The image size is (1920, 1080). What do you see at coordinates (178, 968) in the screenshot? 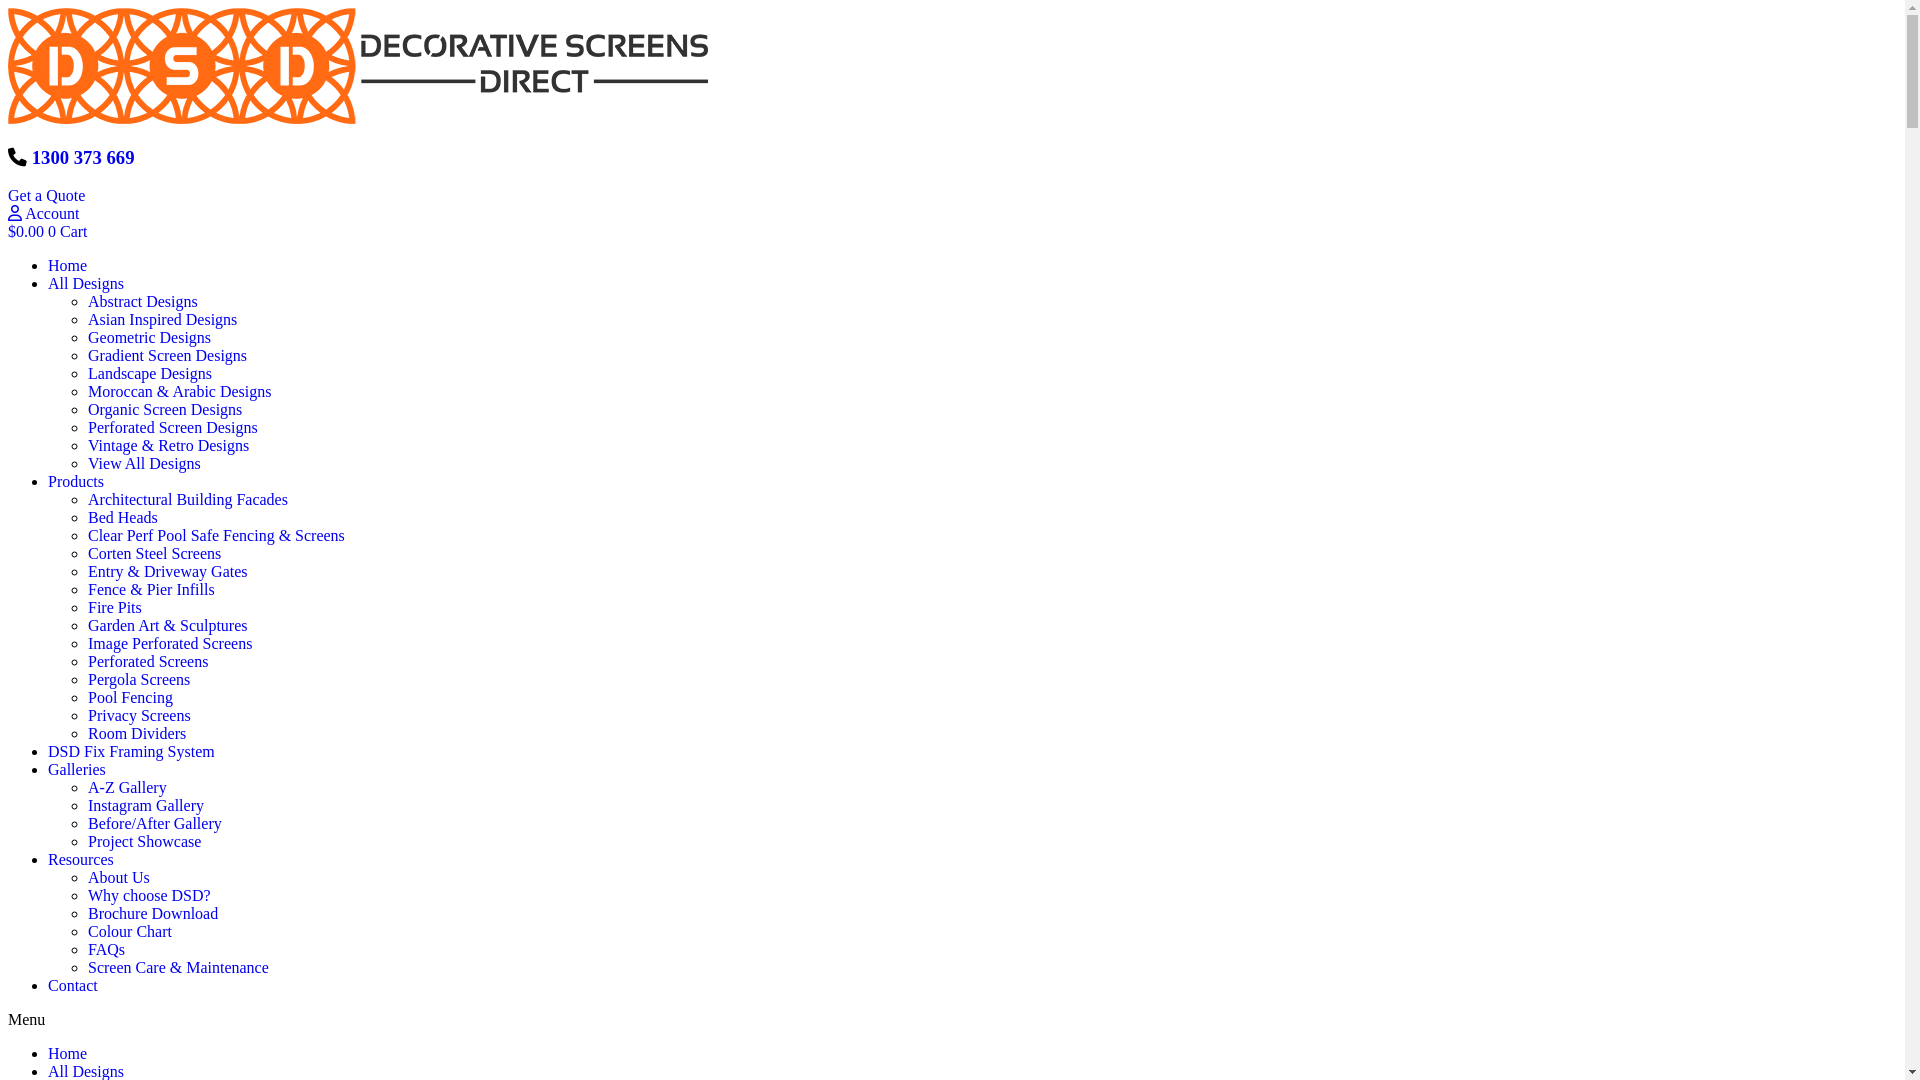
I see `Screen Care & Maintenance` at bounding box center [178, 968].